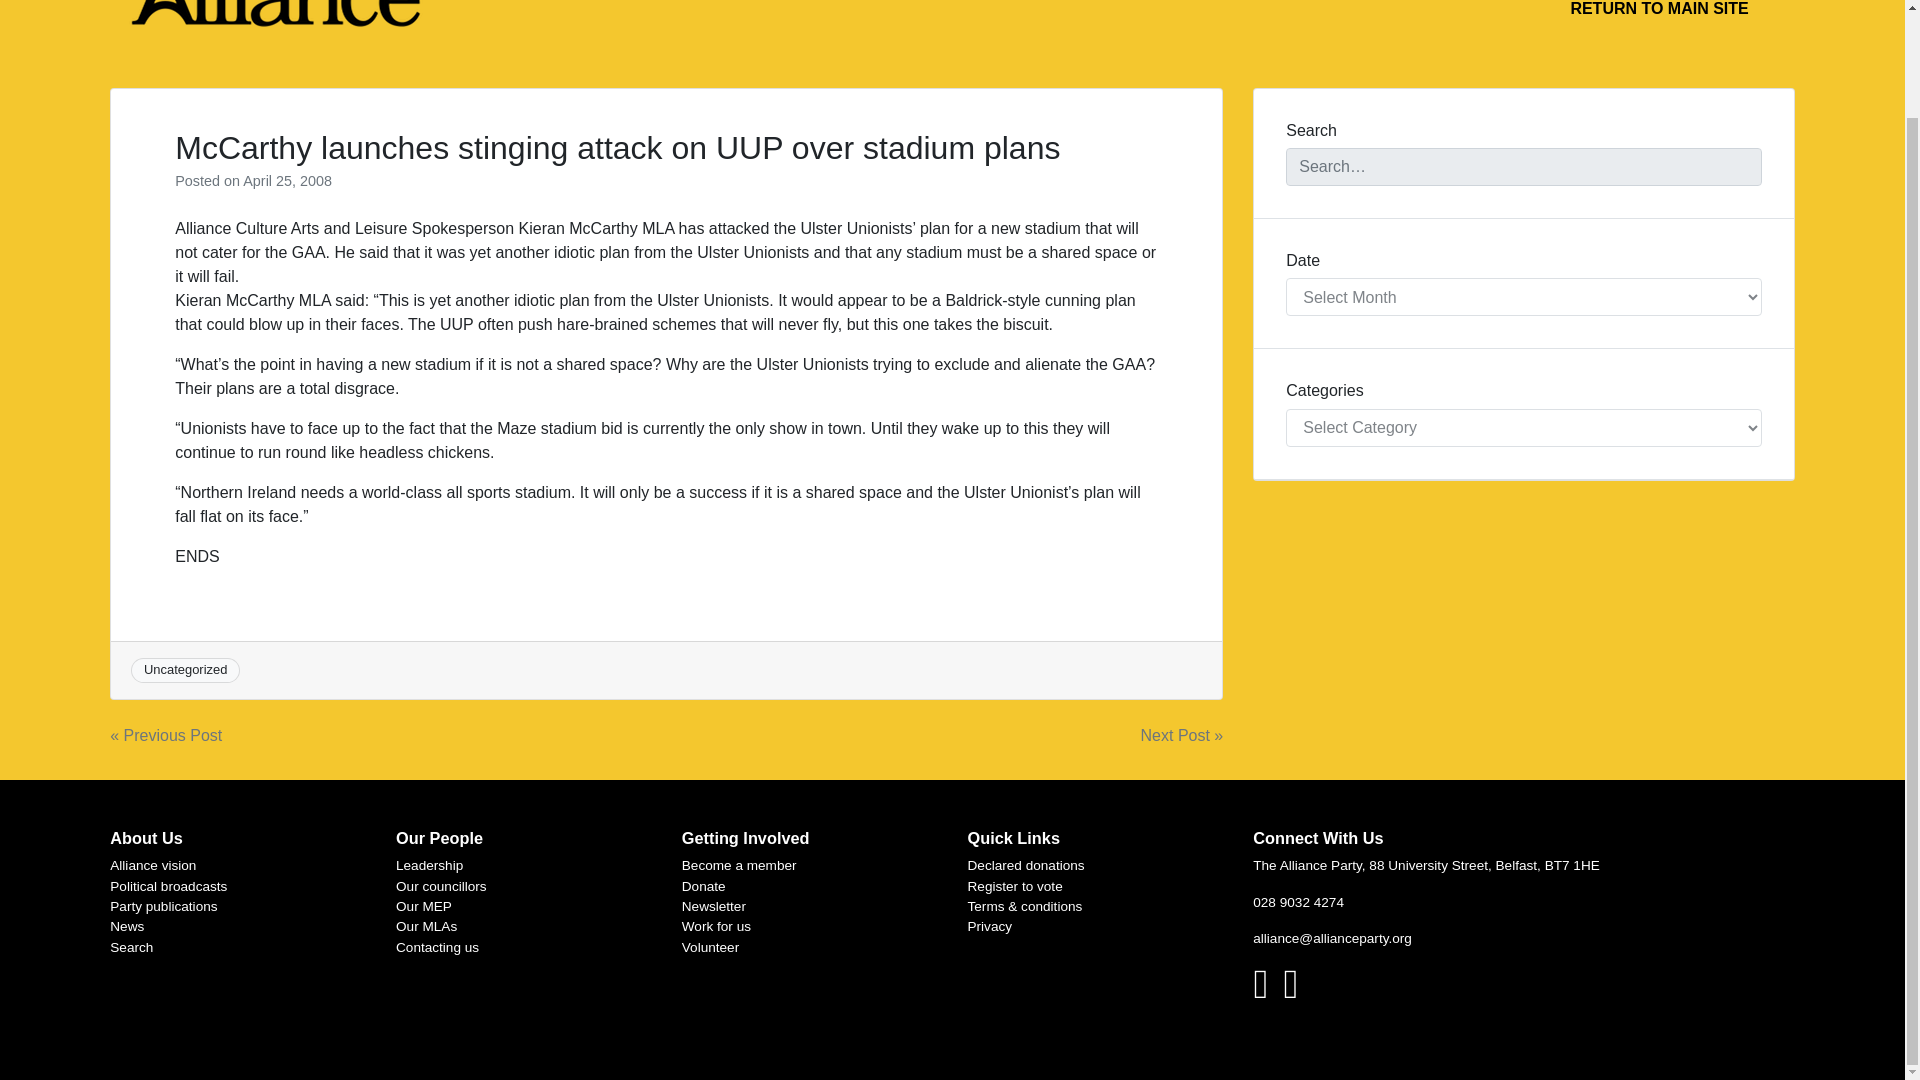 This screenshot has width=1920, height=1080. I want to click on Our councillors, so click(441, 886).